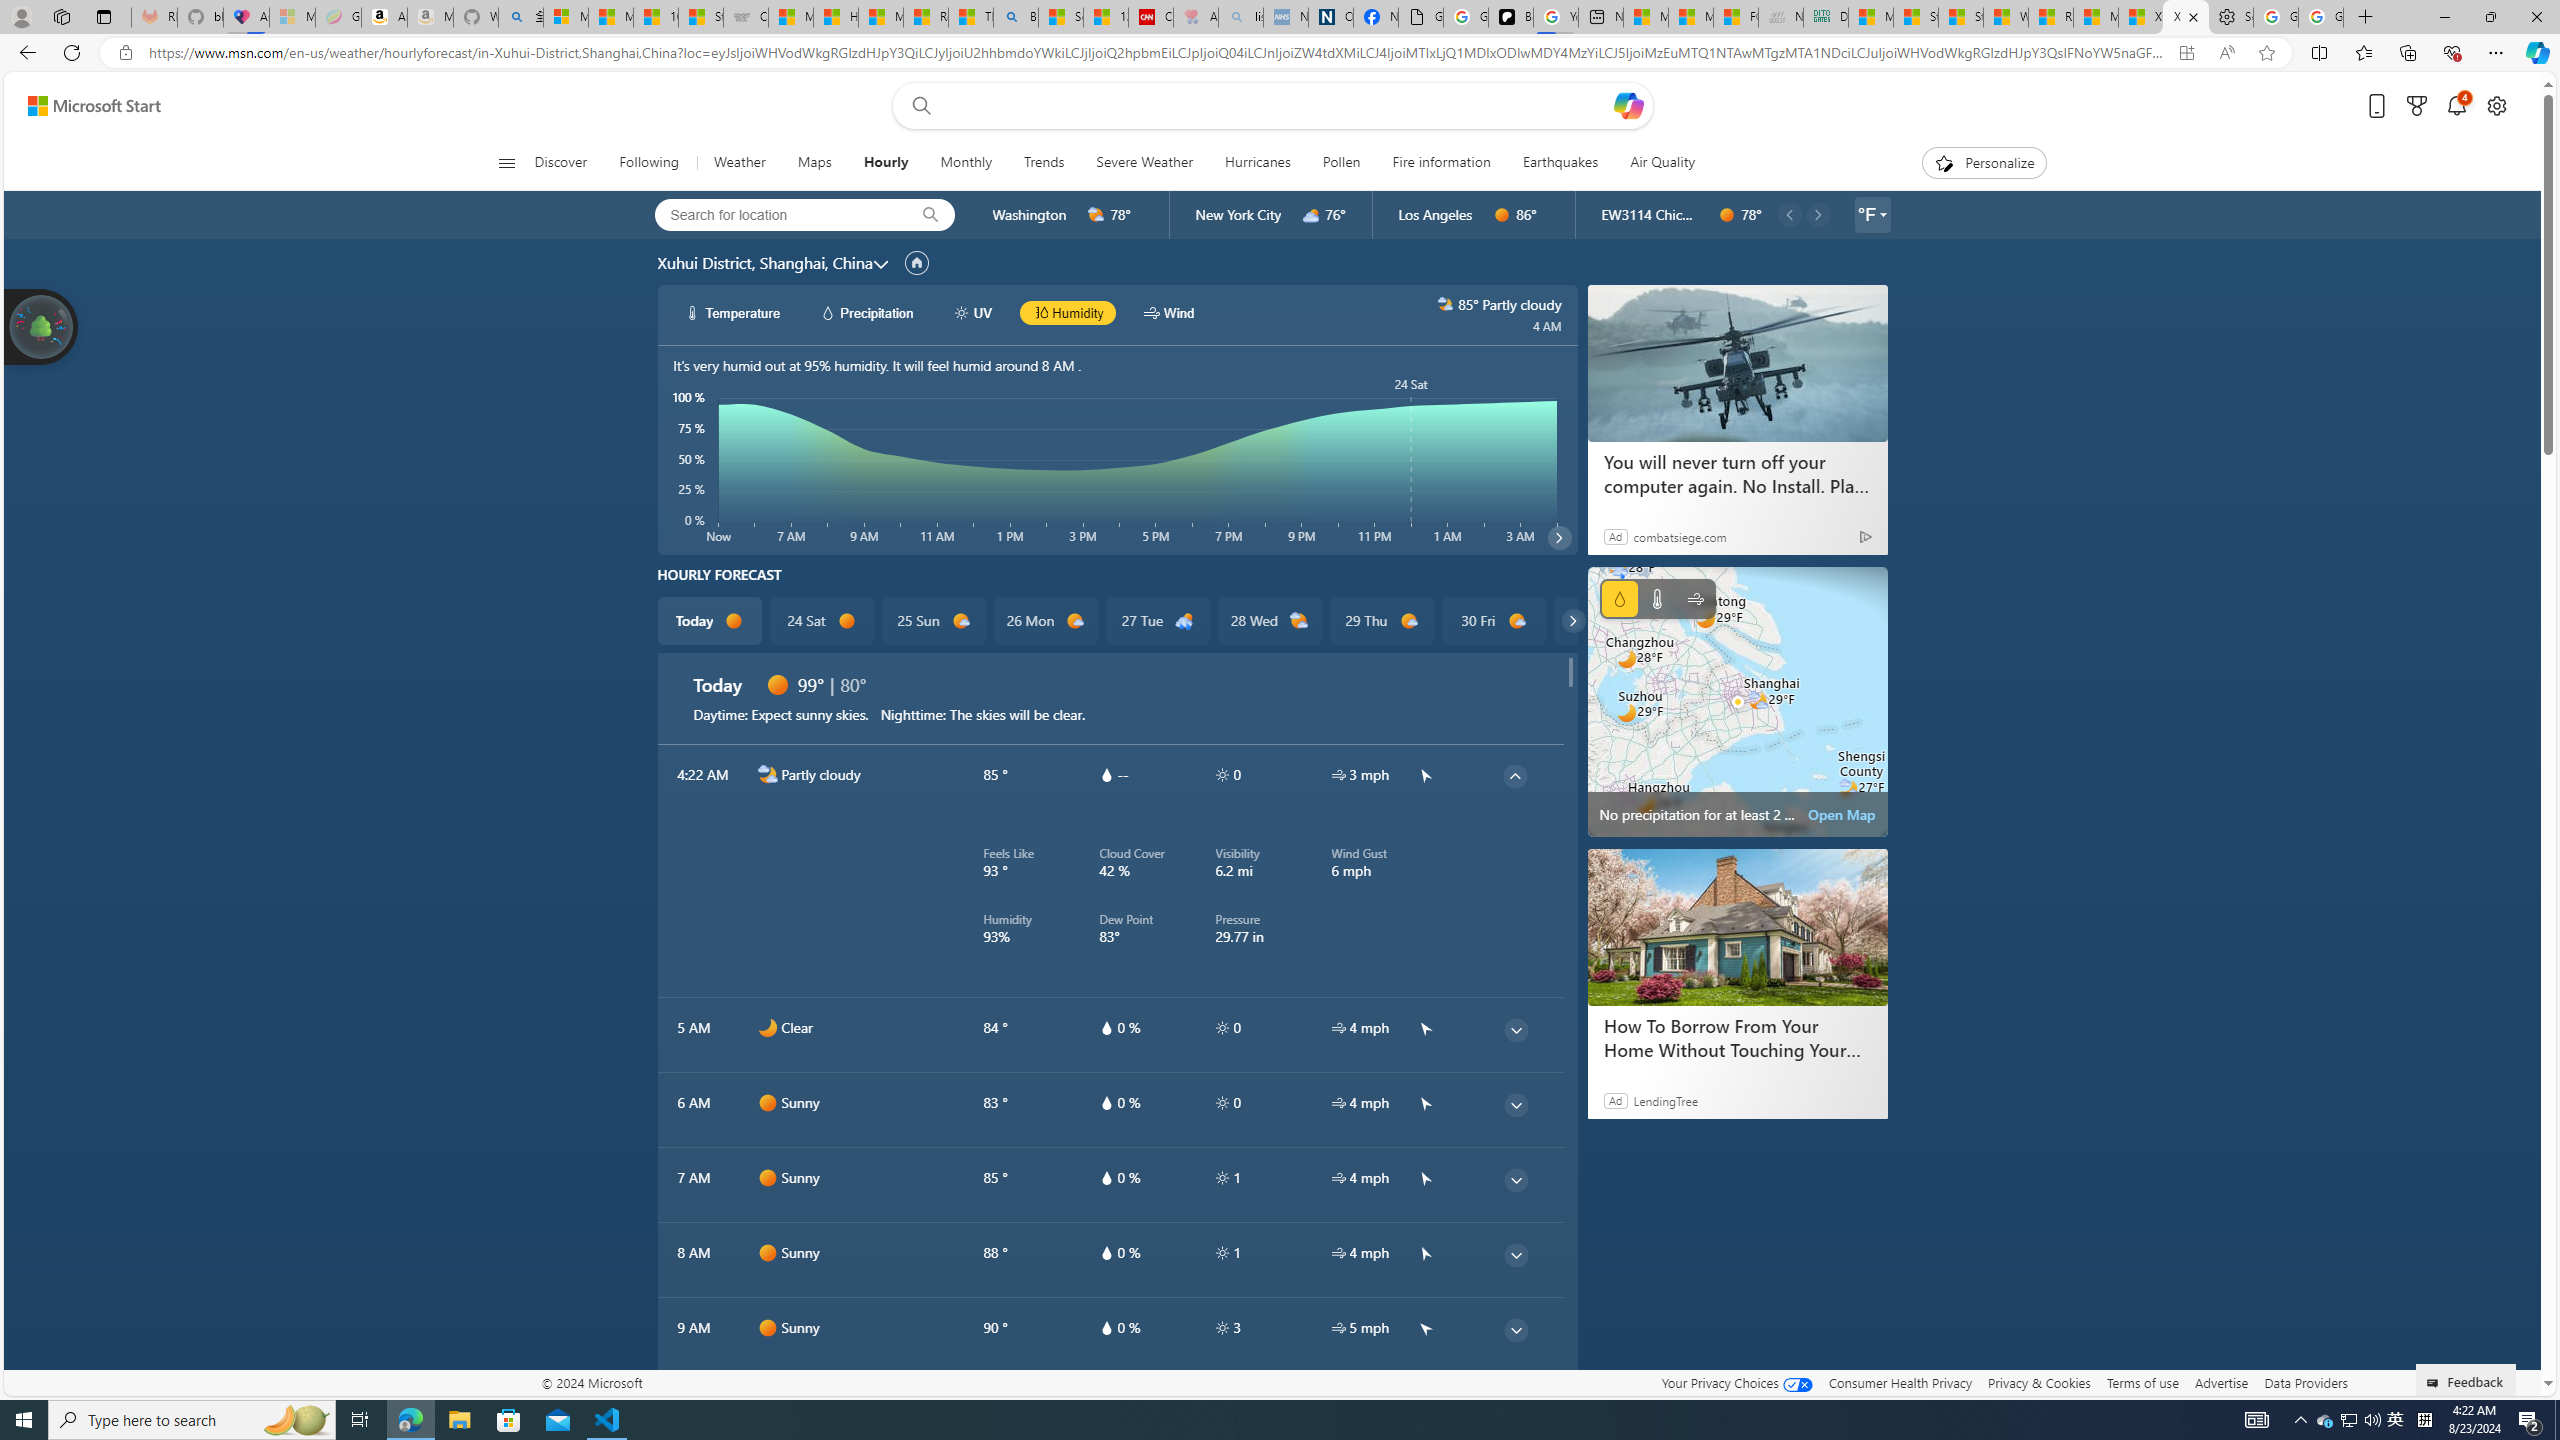 The width and height of the screenshot is (2560, 1440). I want to click on hourlyChart/humidityBlack Humidity, so click(1067, 312).